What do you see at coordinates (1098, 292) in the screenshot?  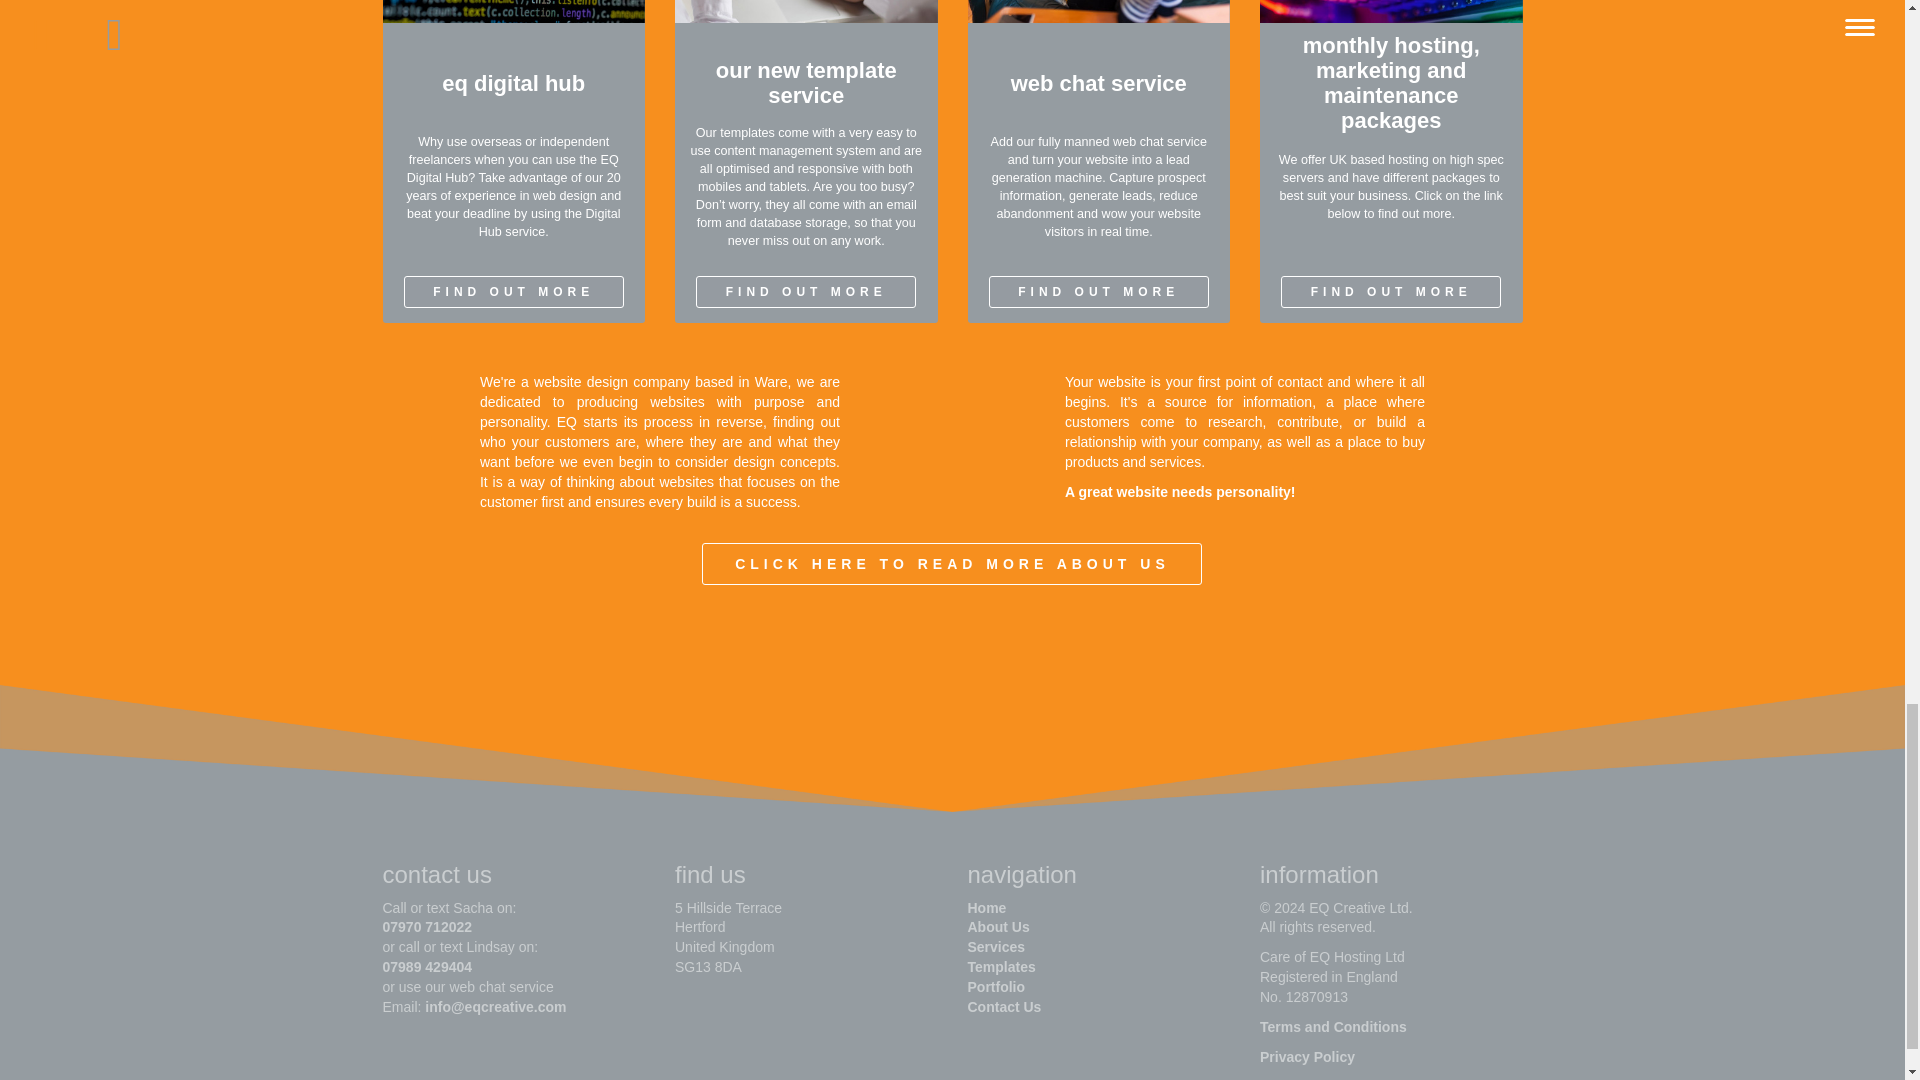 I see `FIND OUT MORE` at bounding box center [1098, 292].